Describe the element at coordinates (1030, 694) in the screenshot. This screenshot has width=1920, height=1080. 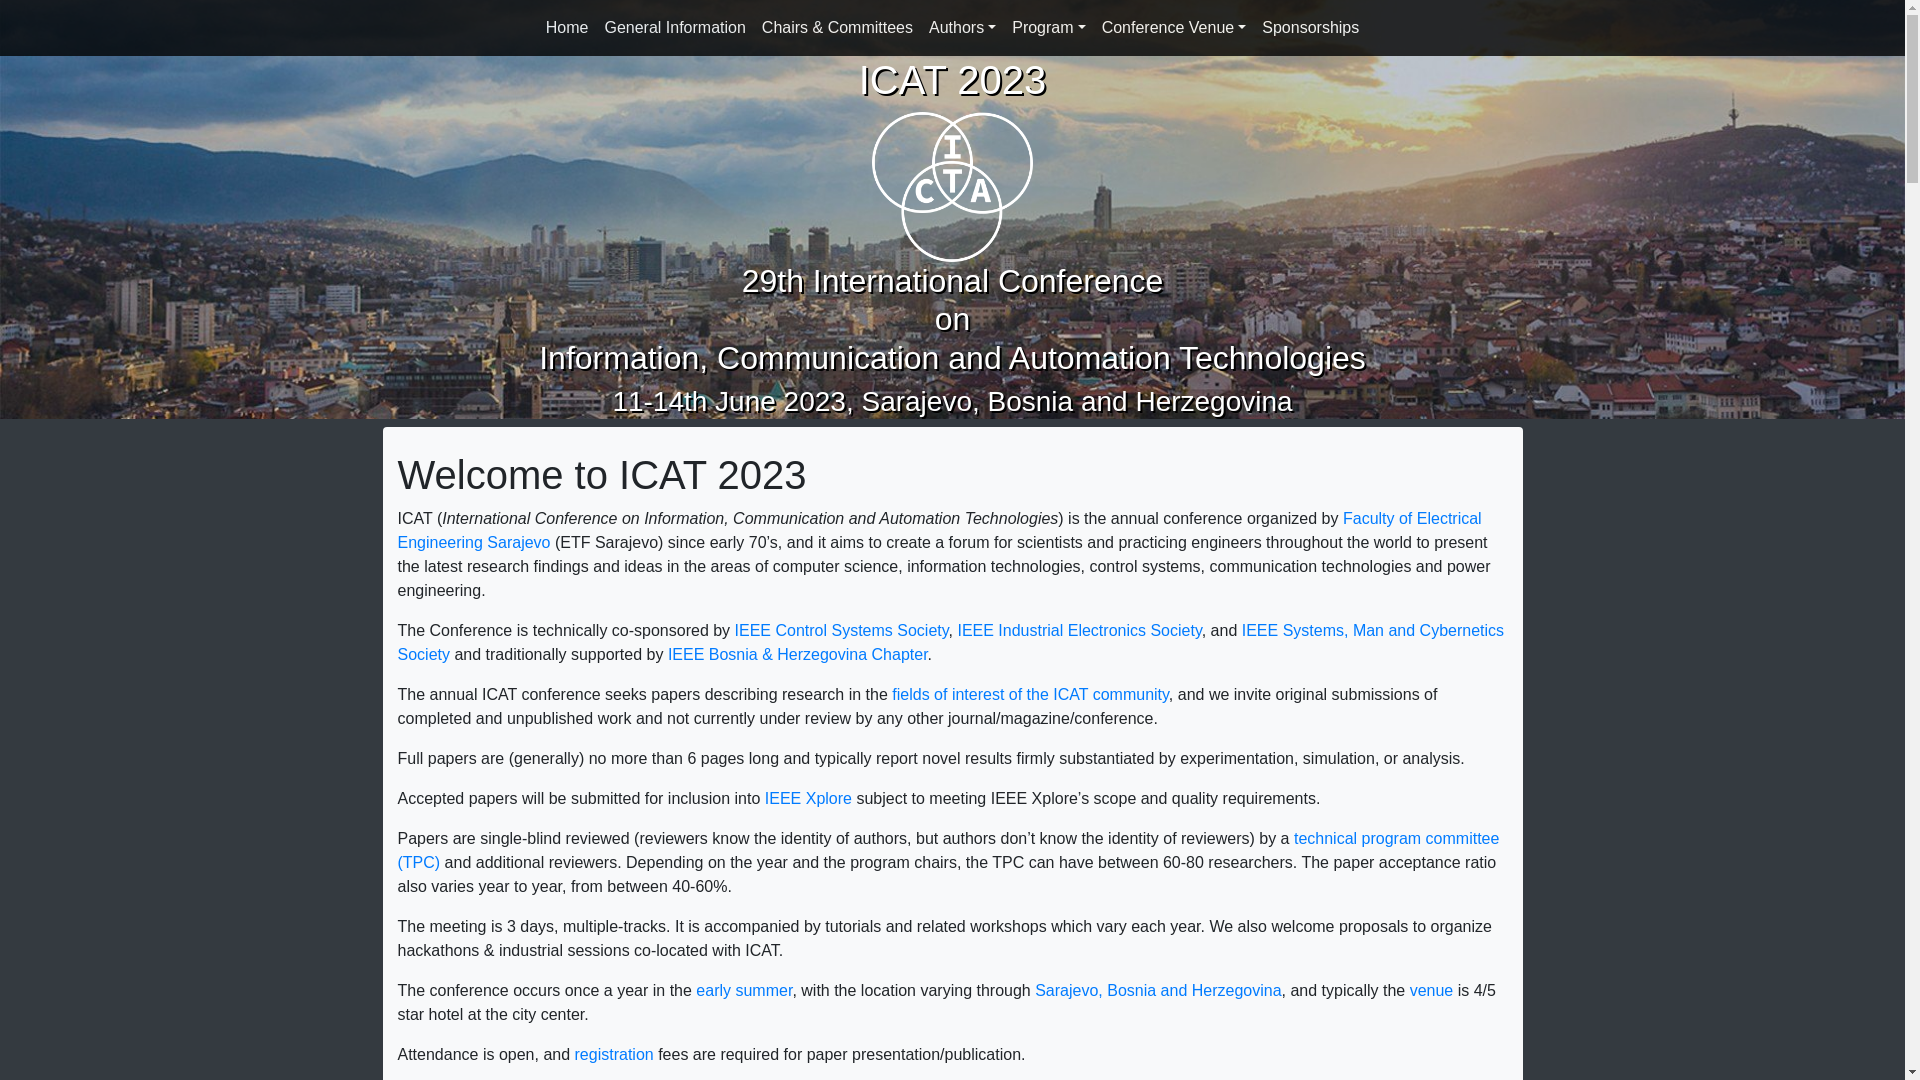
I see `fields of interest of the ICAT community` at that location.